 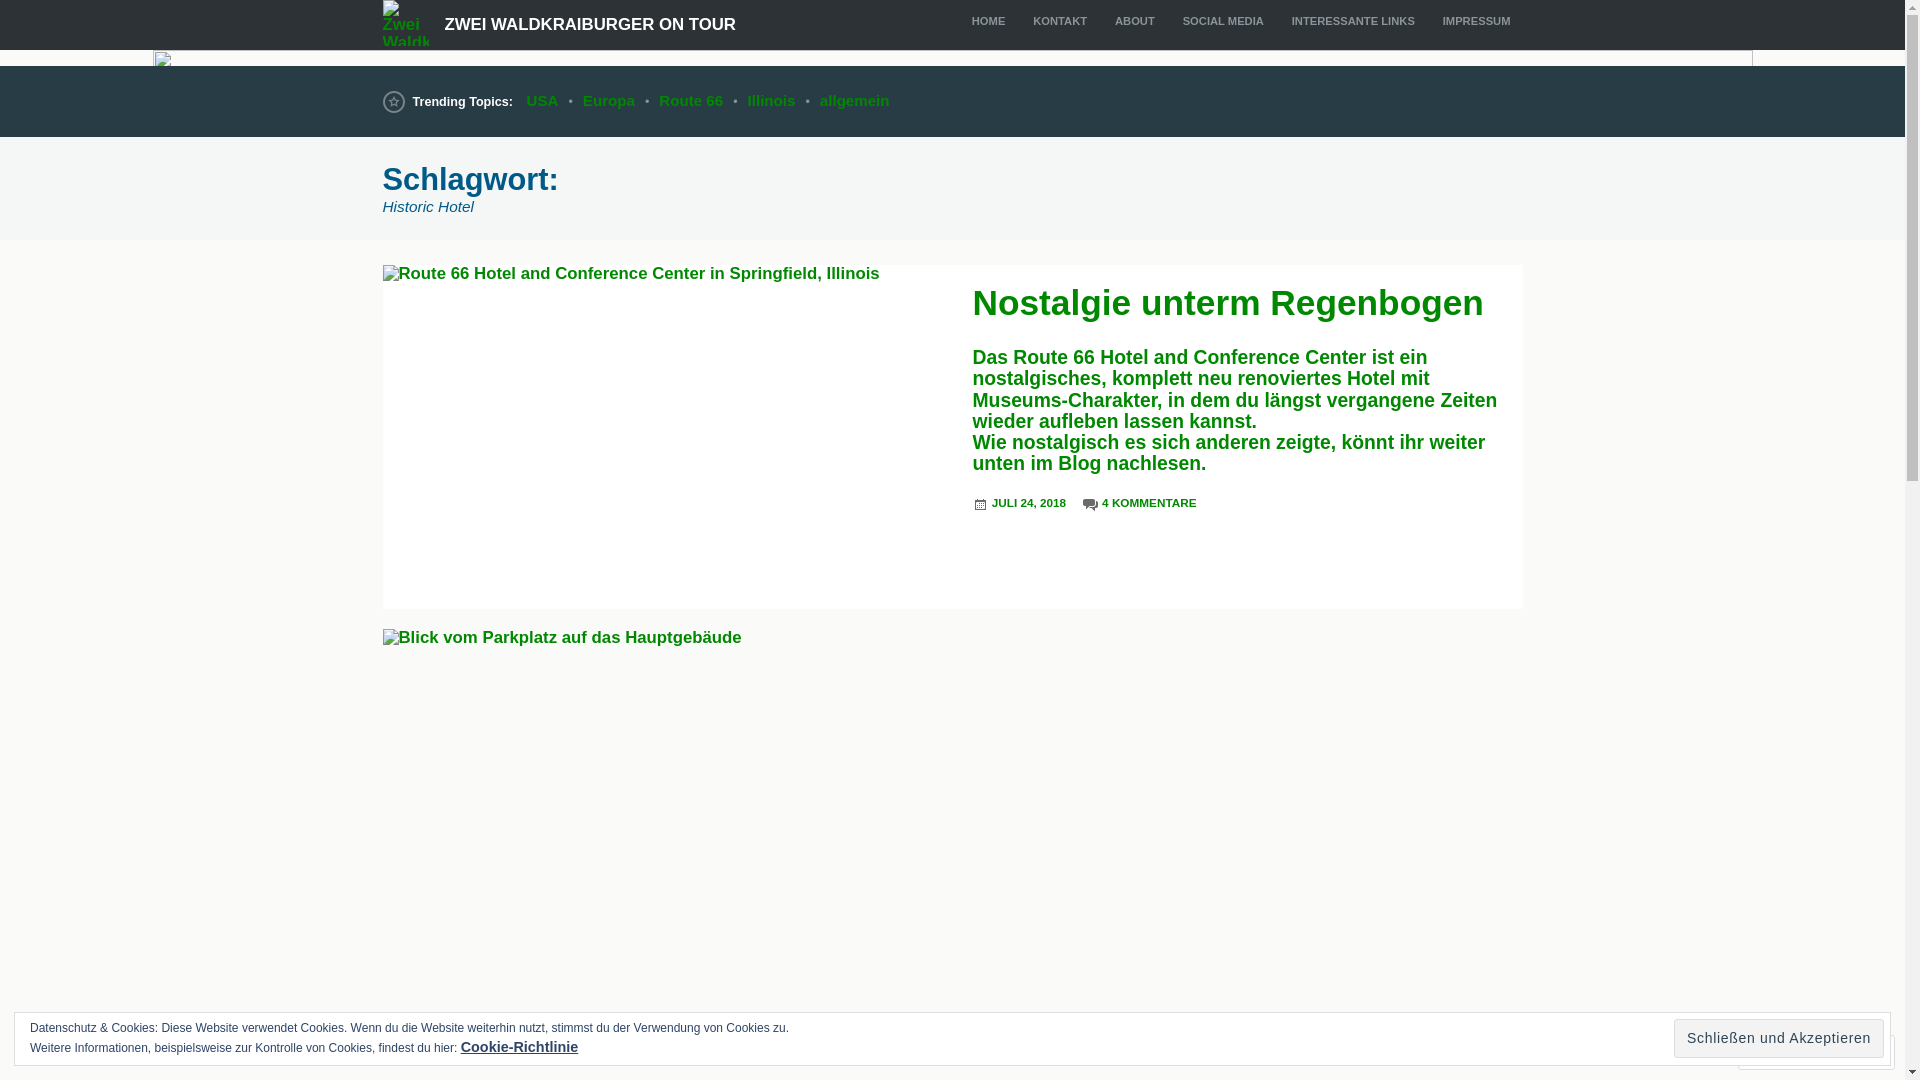 I want to click on ABOUT, so click(x=1135, y=21).